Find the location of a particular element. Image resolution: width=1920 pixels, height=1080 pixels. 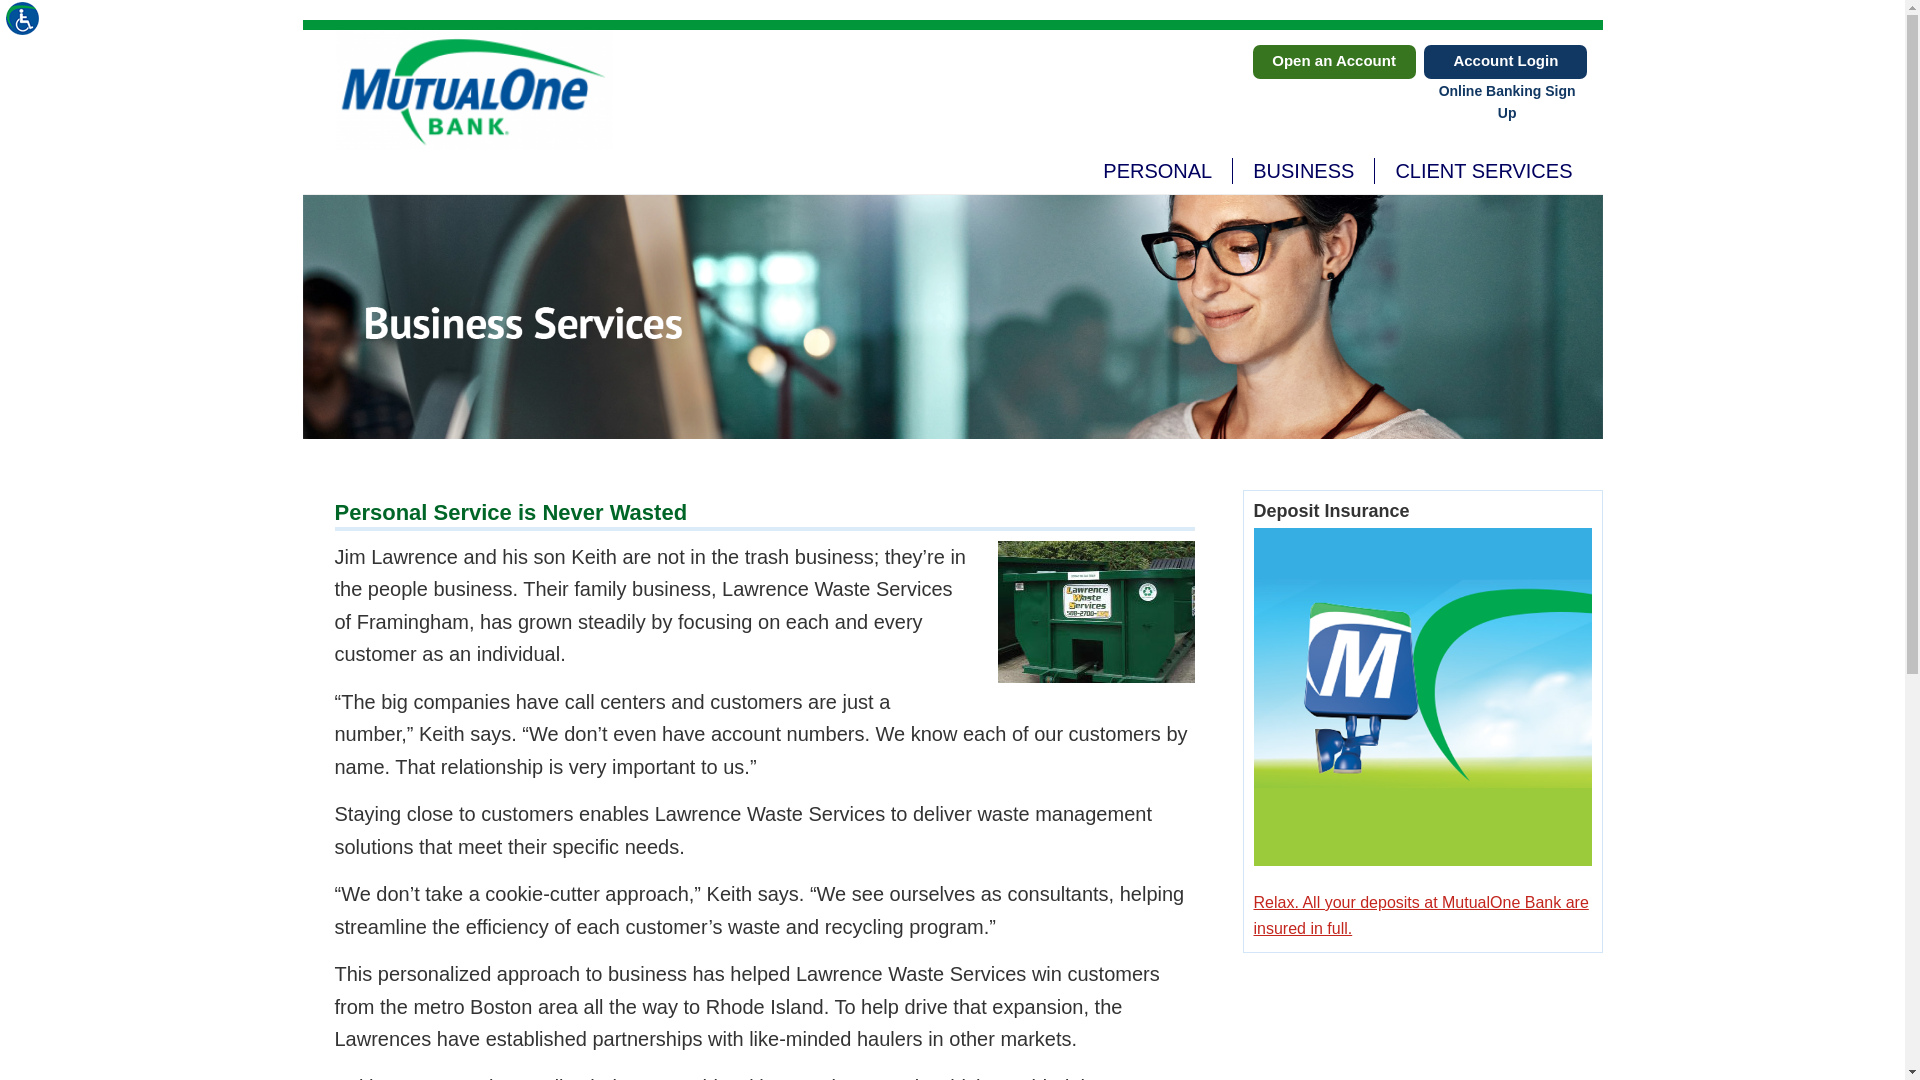

Open an Account is located at coordinates (1506, 62).